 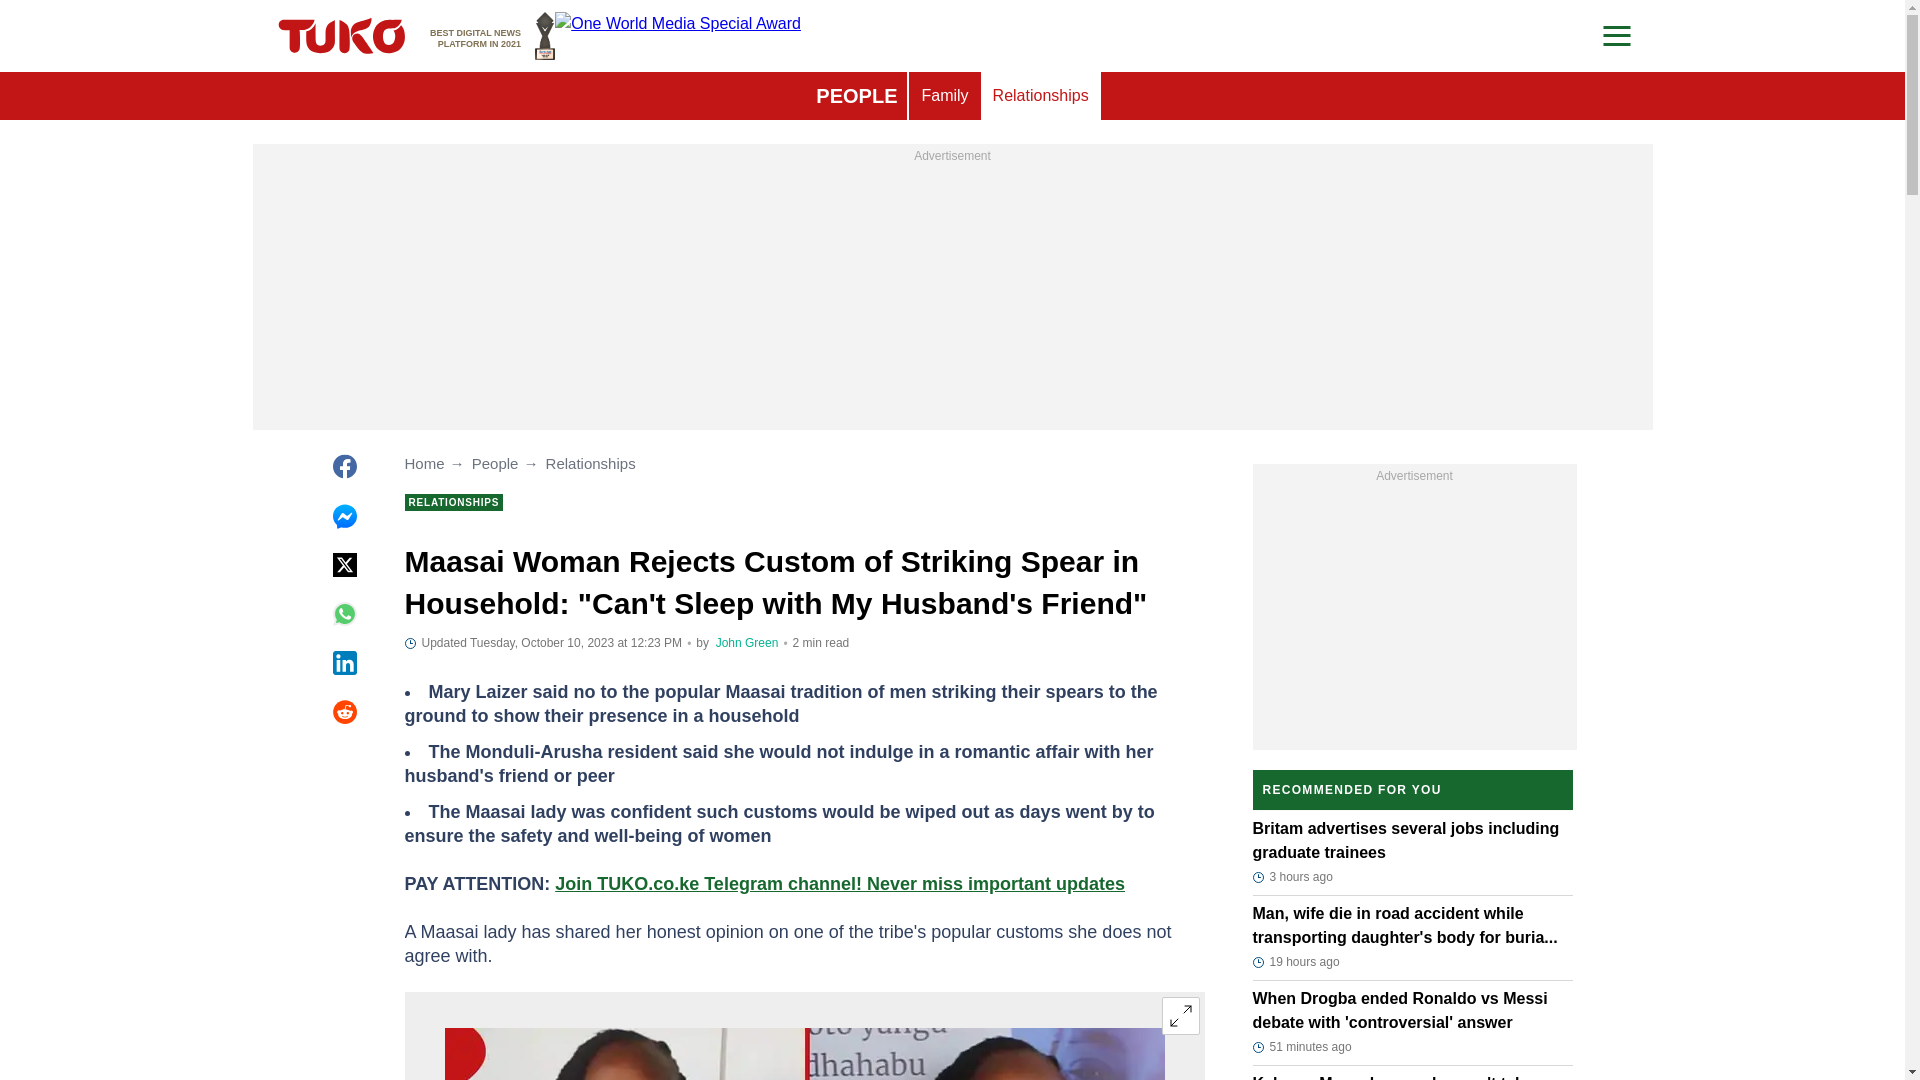 What do you see at coordinates (1180, 1015) in the screenshot?
I see `Expand image` at bounding box center [1180, 1015].